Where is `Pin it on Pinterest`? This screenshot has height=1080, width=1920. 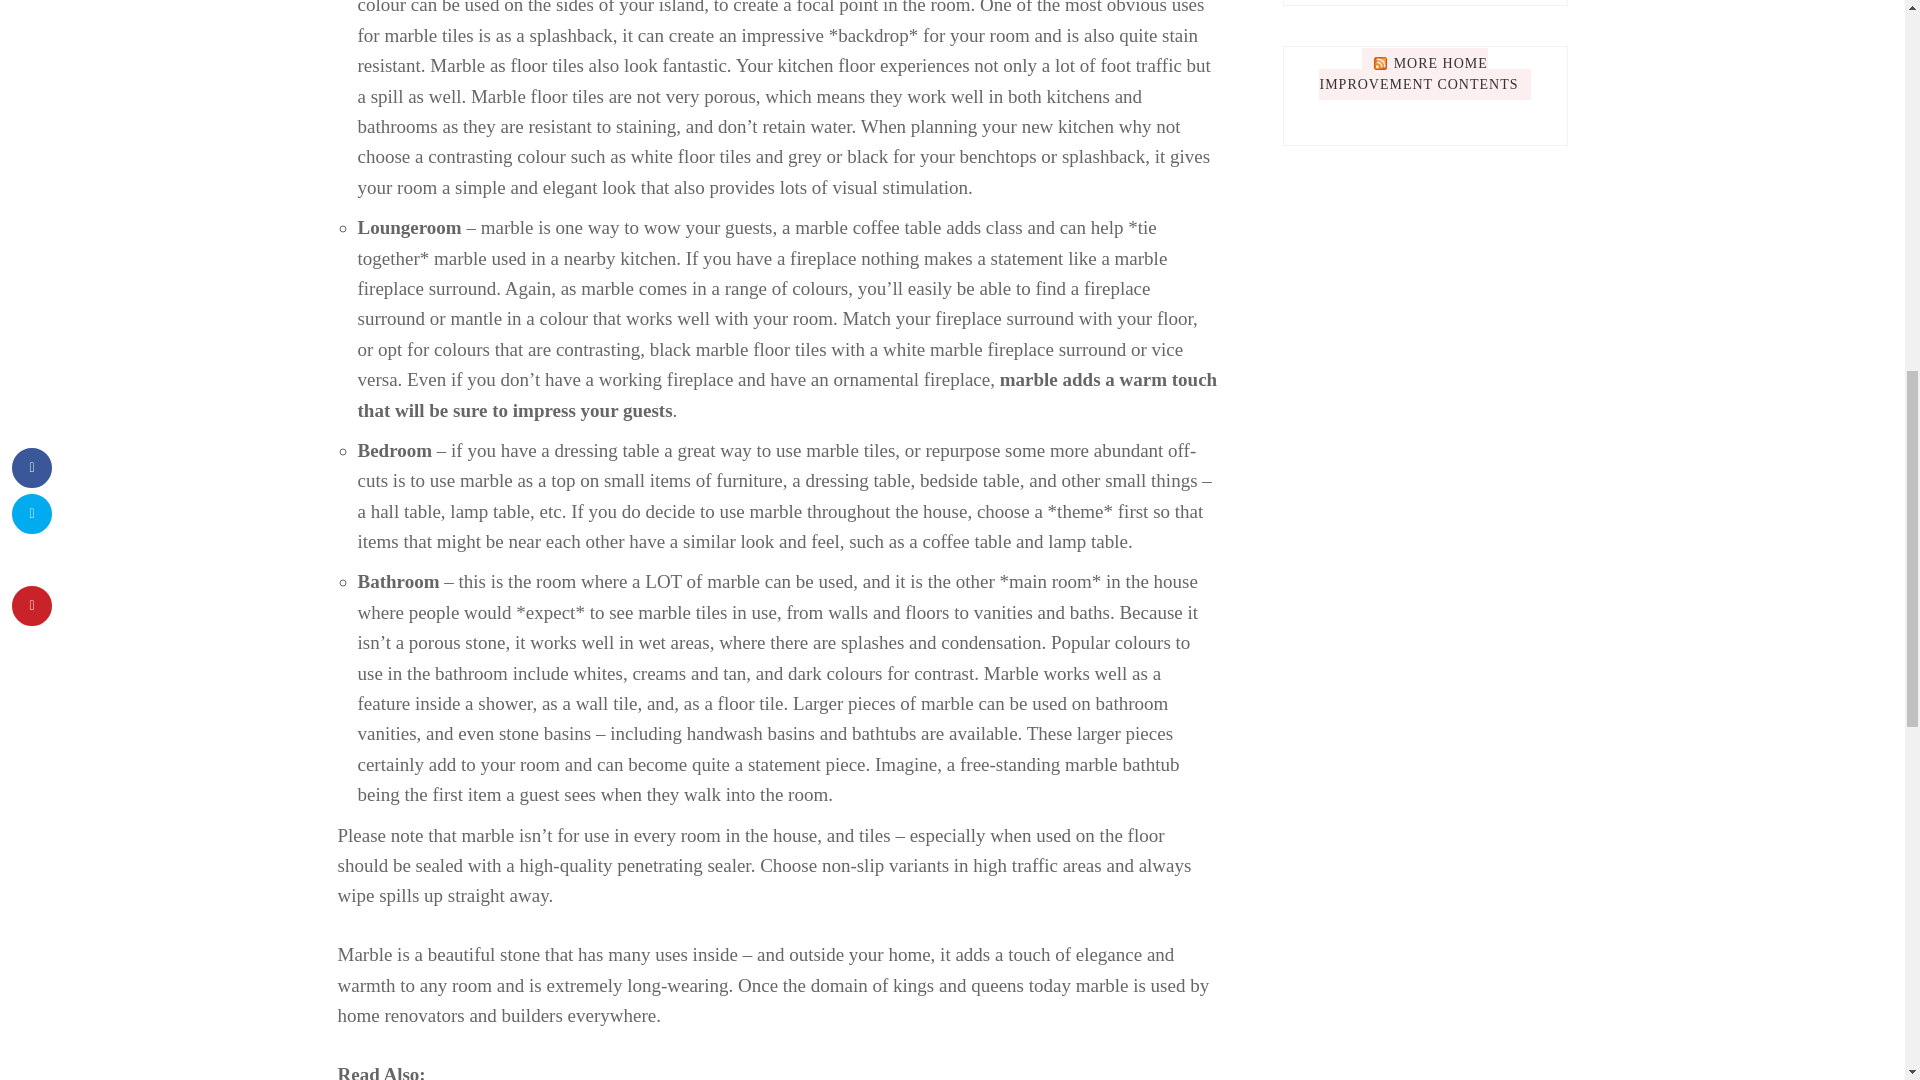
Pin it on Pinterest is located at coordinates (548, 72).